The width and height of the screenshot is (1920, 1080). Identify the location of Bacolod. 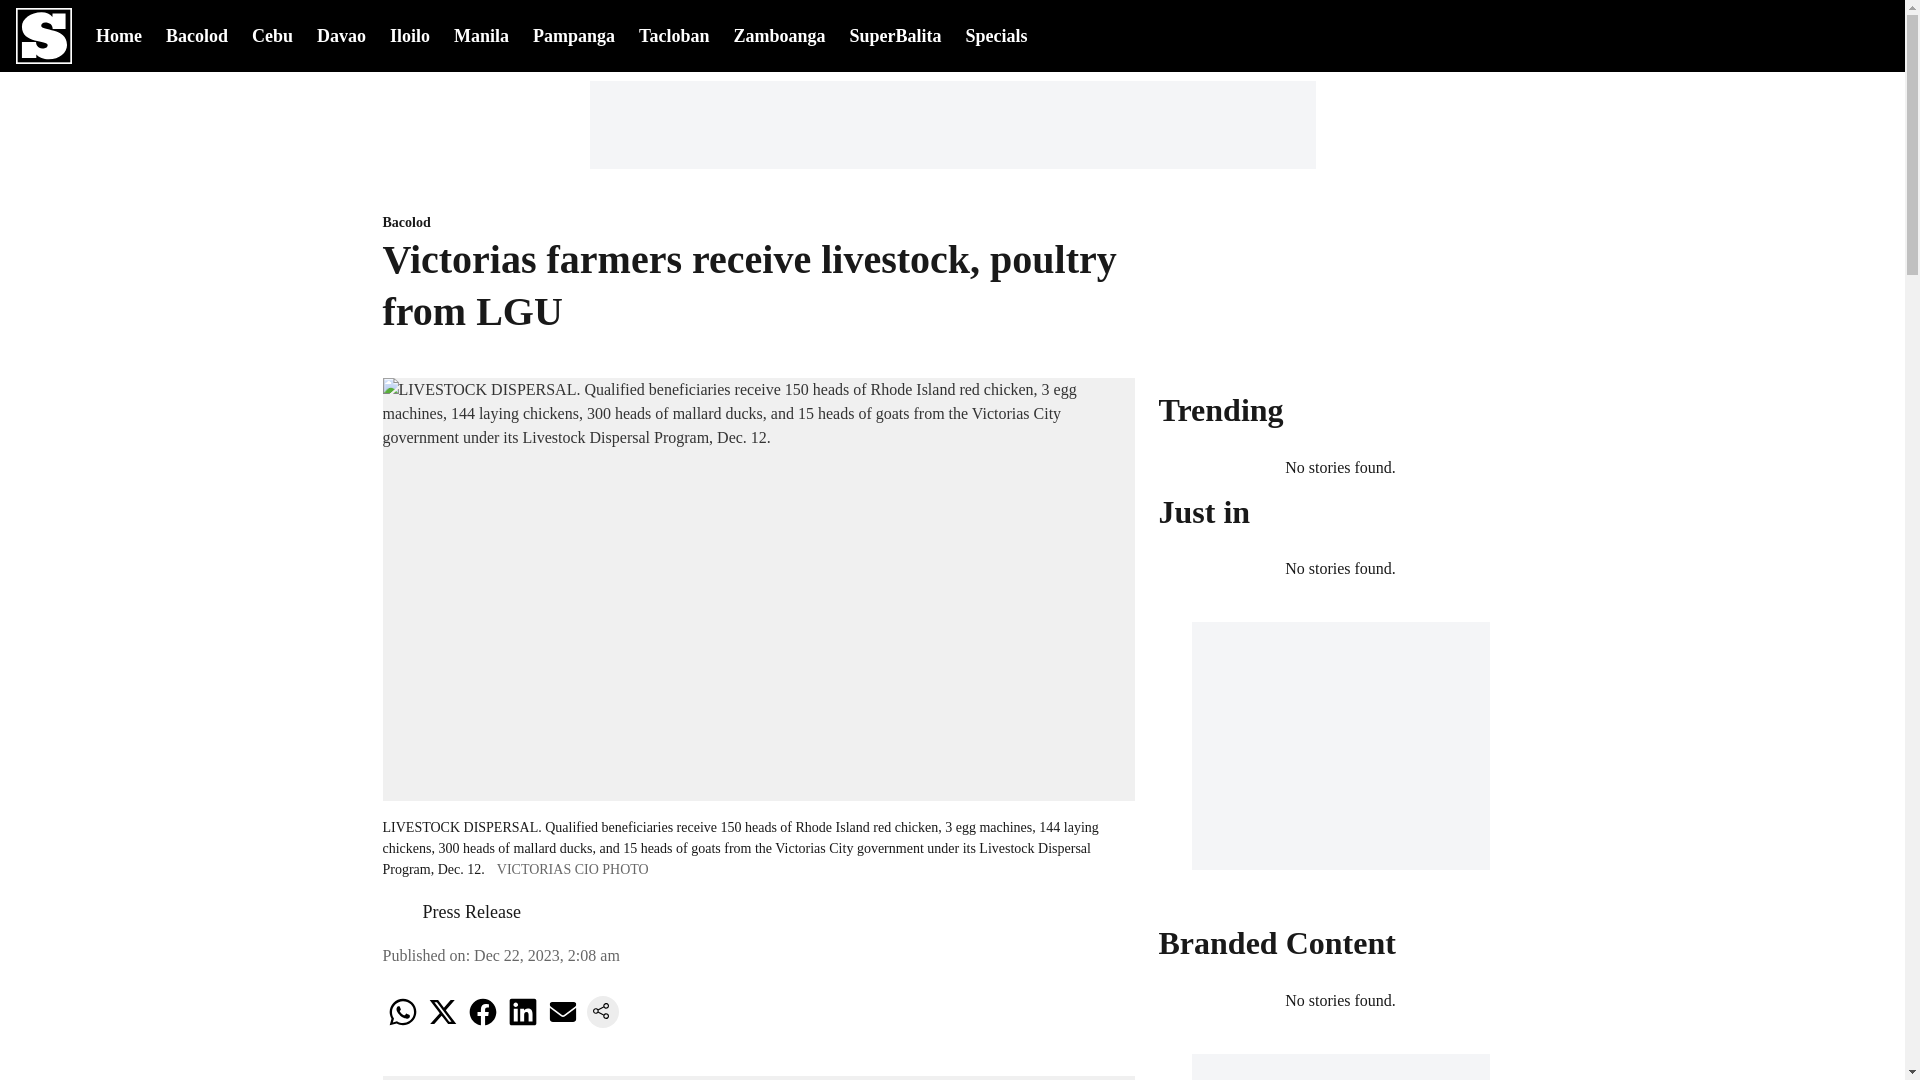
(758, 223).